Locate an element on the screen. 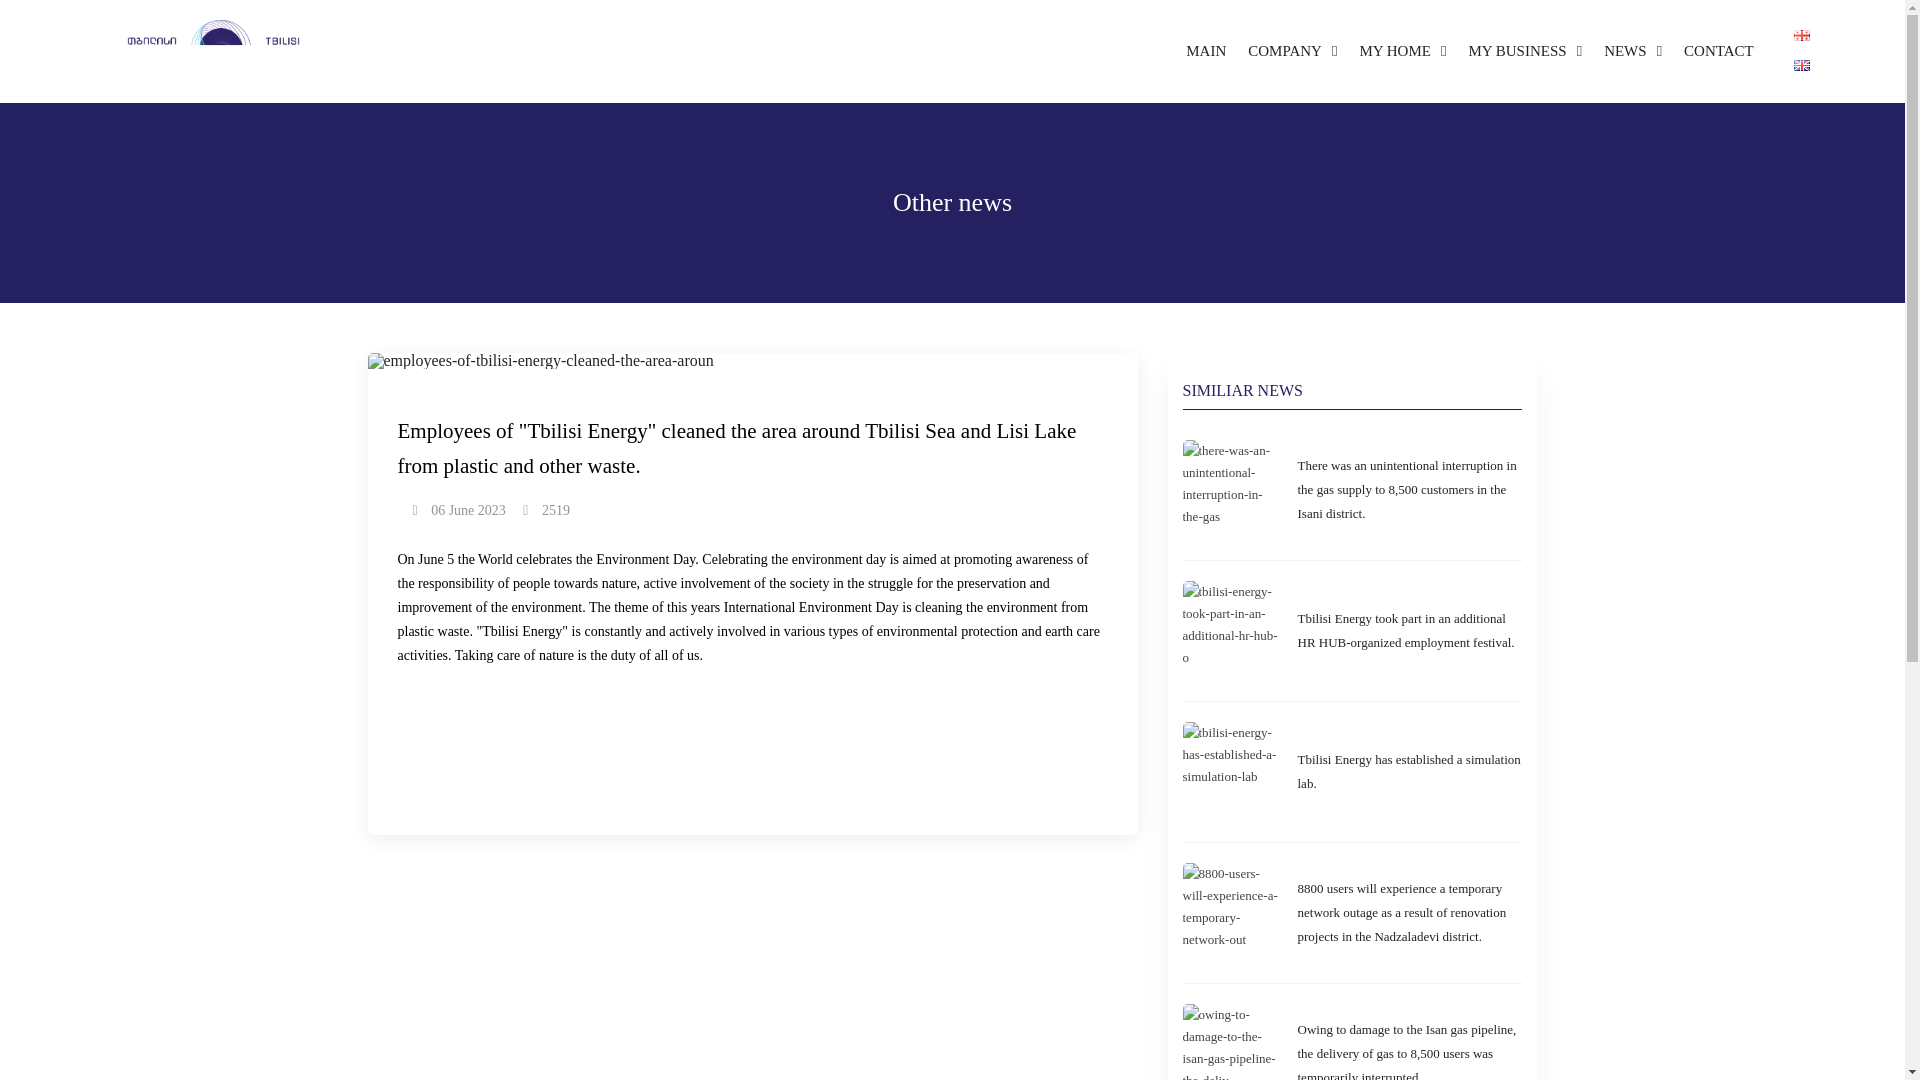 This screenshot has height=1080, width=1920. there-was-an-unintentional-interruption-in-the-gas is located at coordinates (1410, 490).